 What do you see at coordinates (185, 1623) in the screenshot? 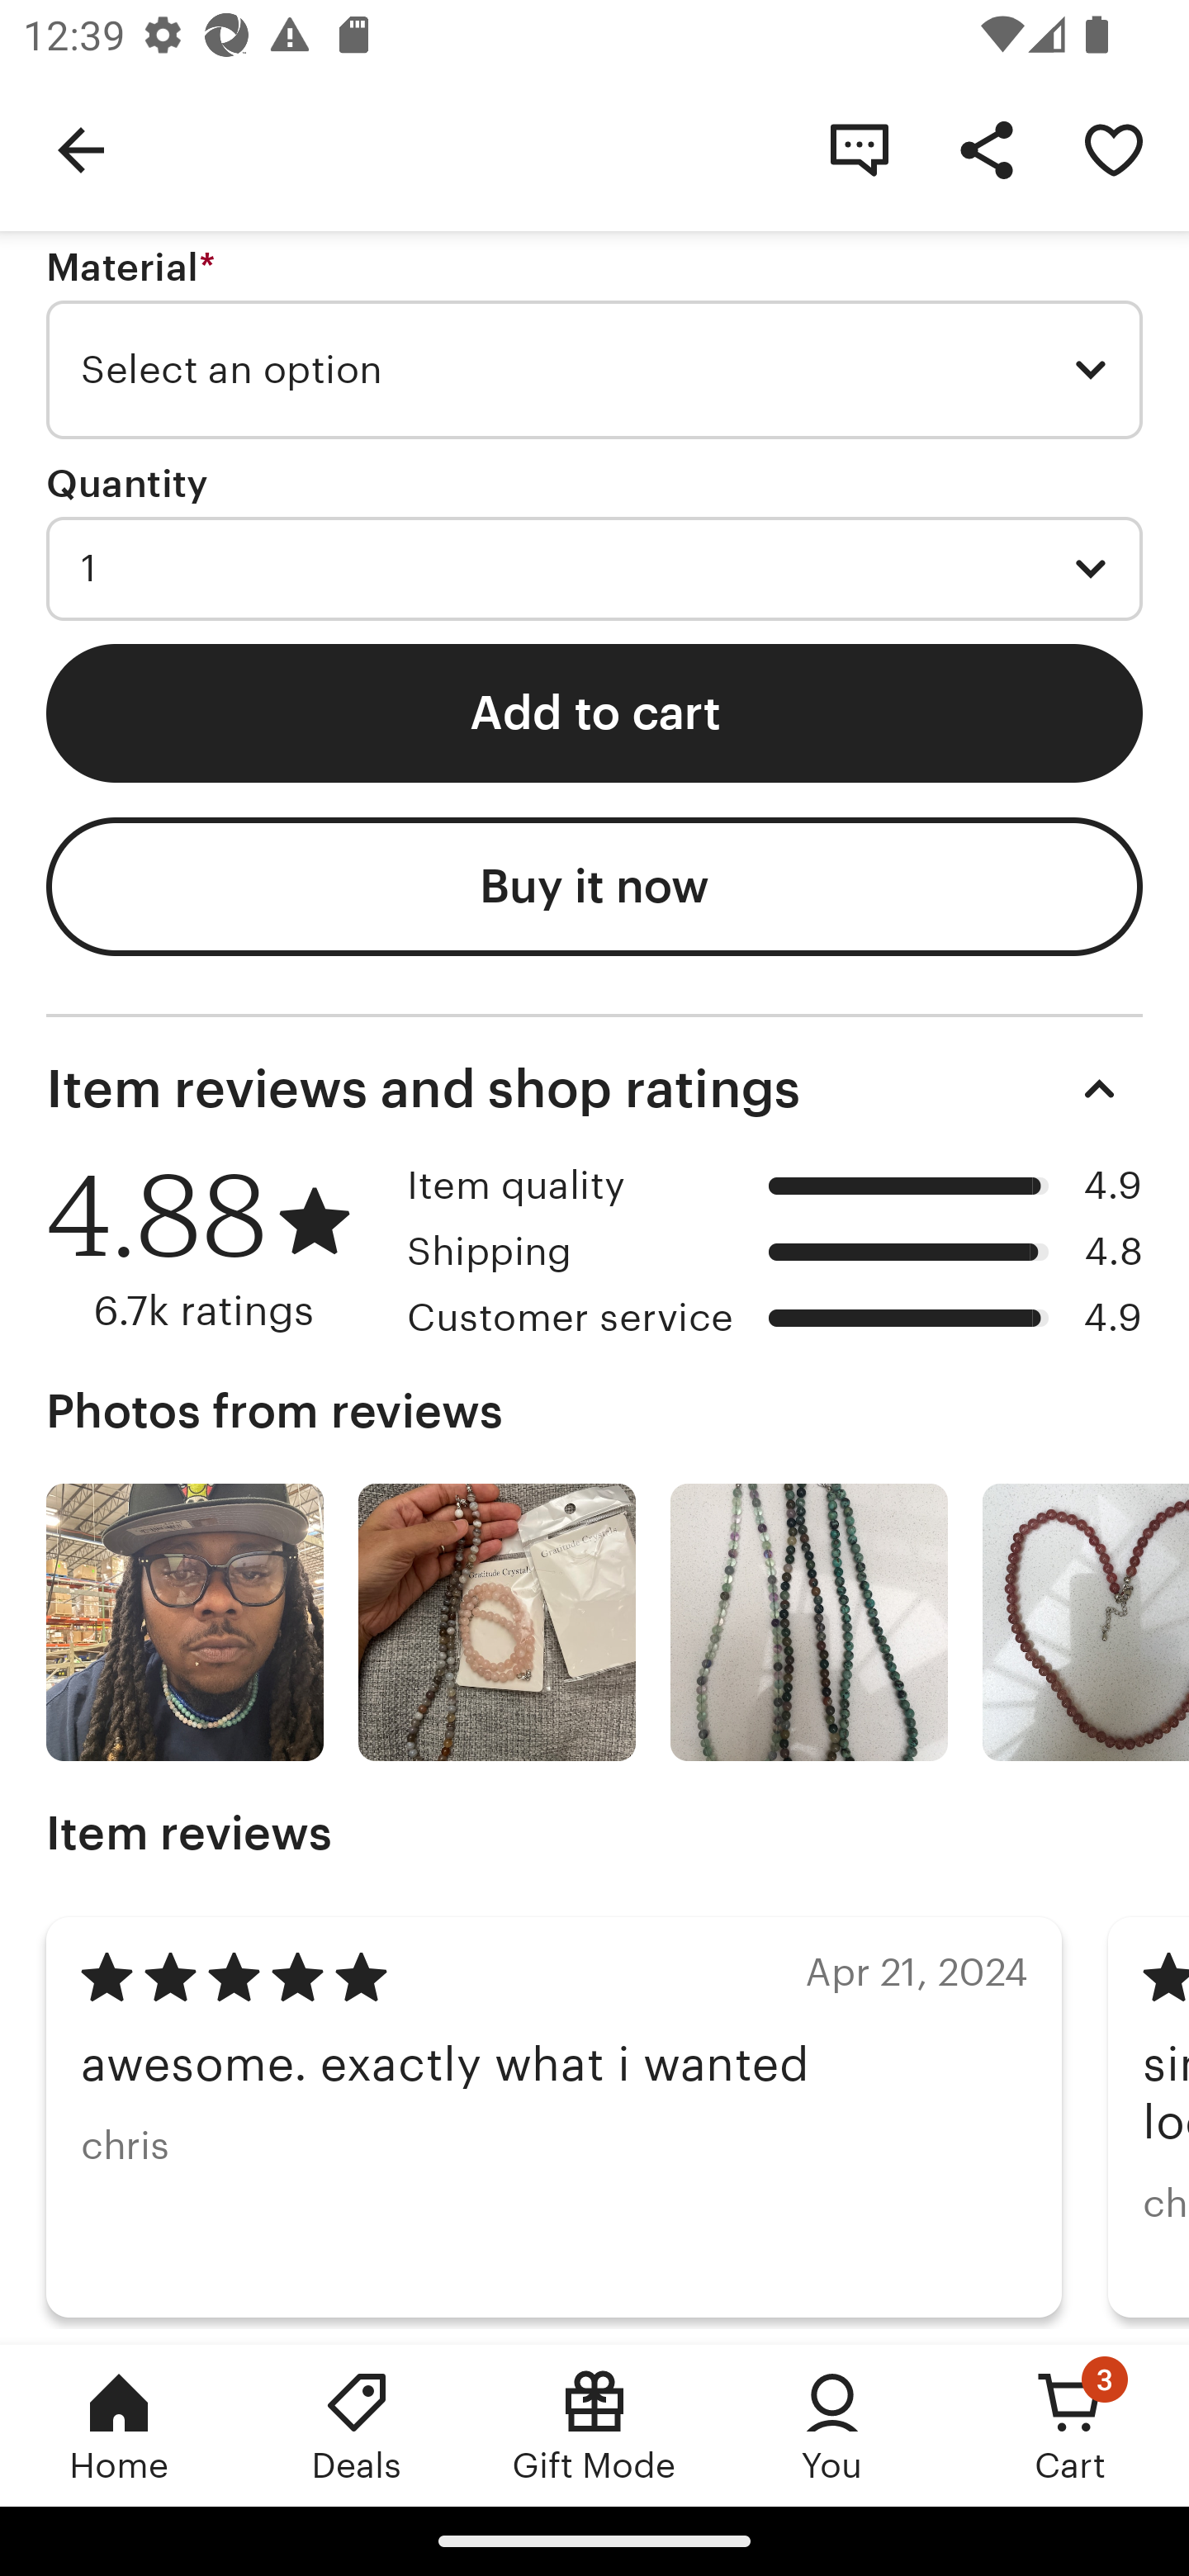
I see `Photo from review` at bounding box center [185, 1623].